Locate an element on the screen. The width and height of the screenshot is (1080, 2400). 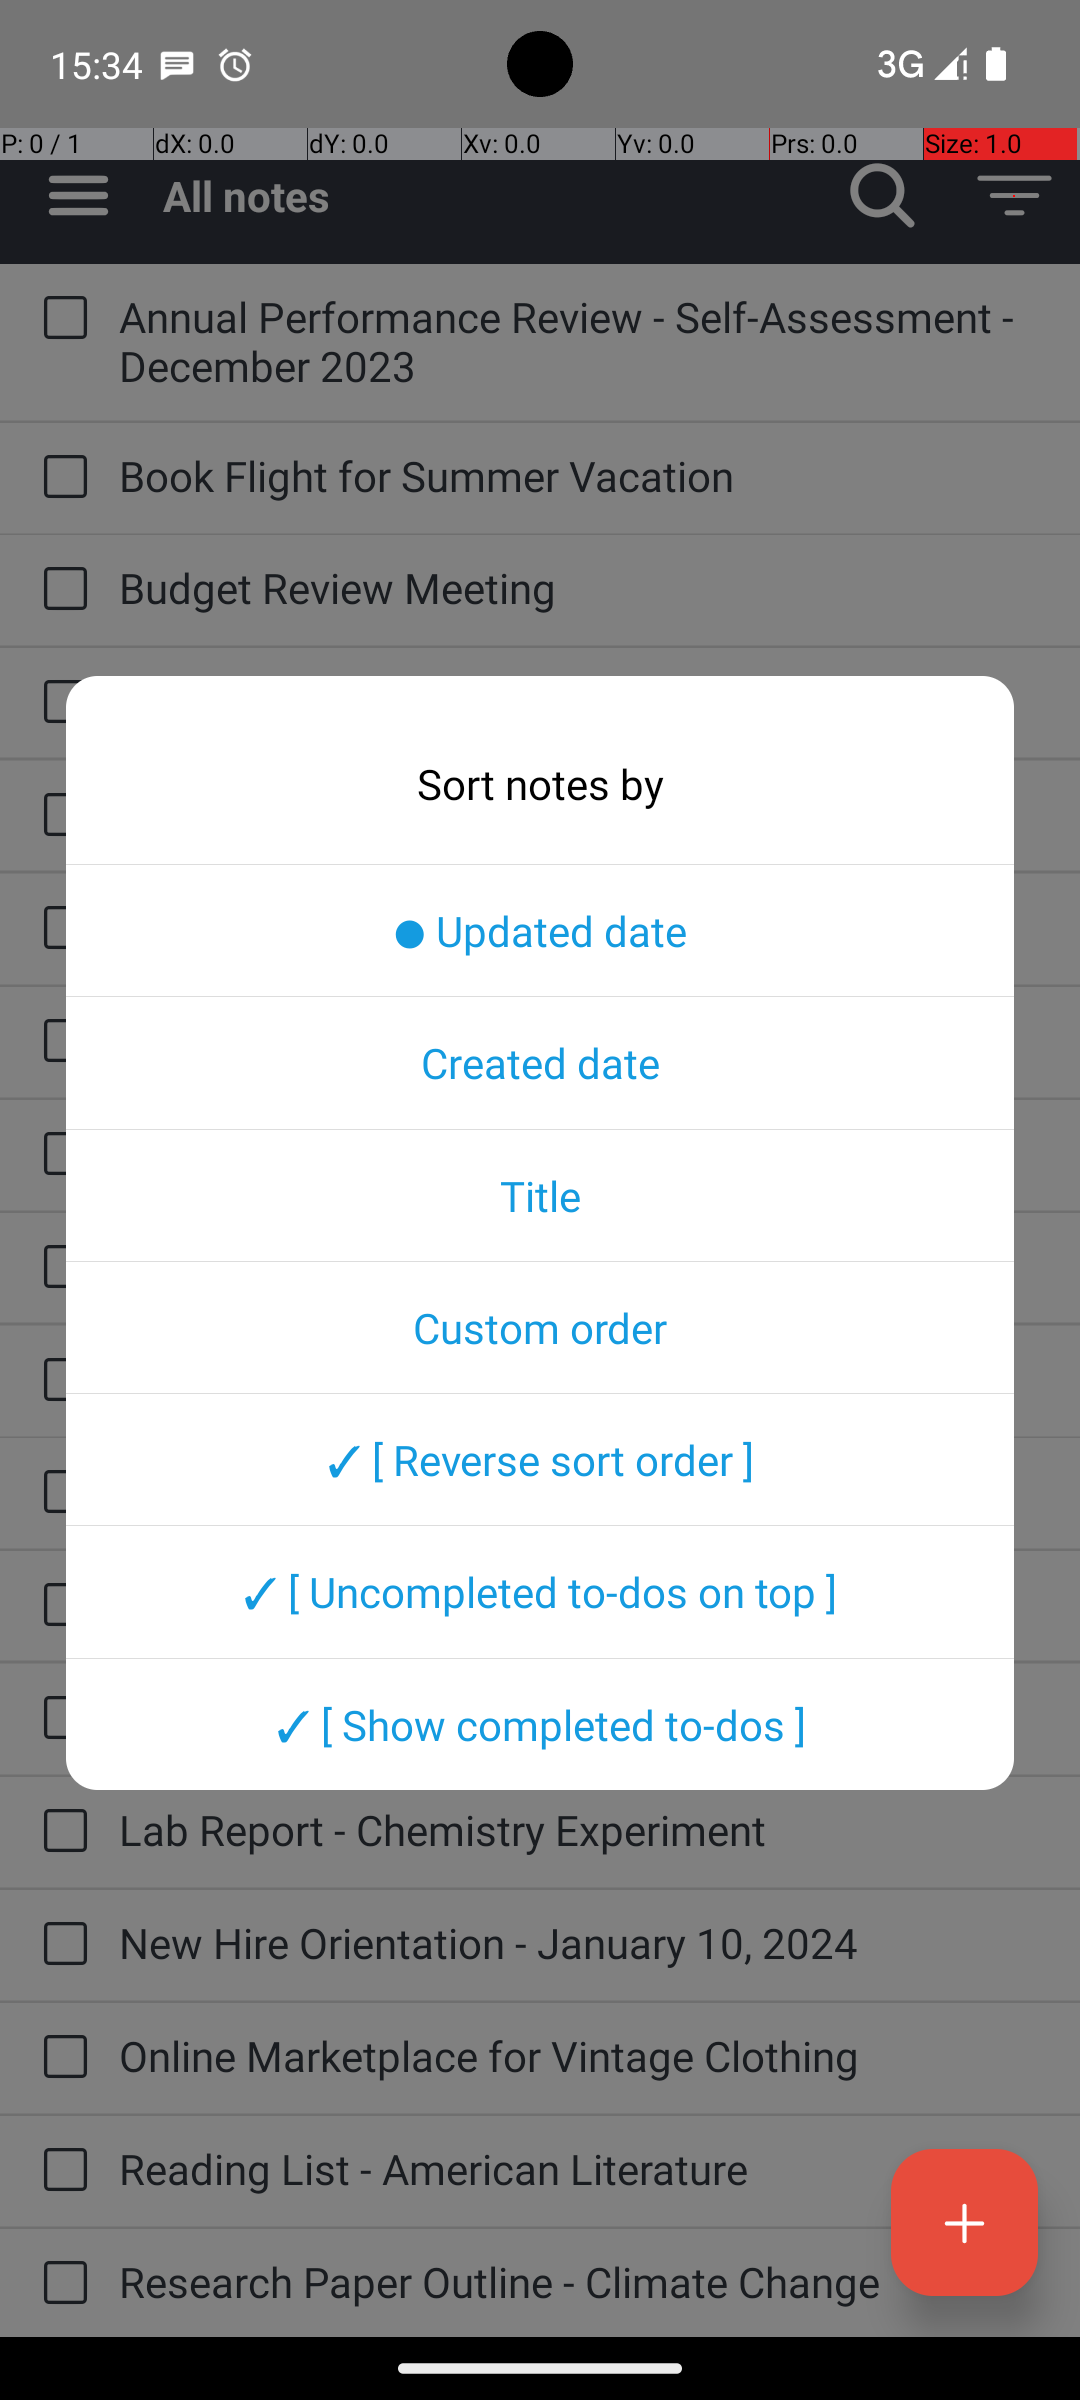
✓ [ Show completed to-dos ] is located at coordinates (540, 1724).